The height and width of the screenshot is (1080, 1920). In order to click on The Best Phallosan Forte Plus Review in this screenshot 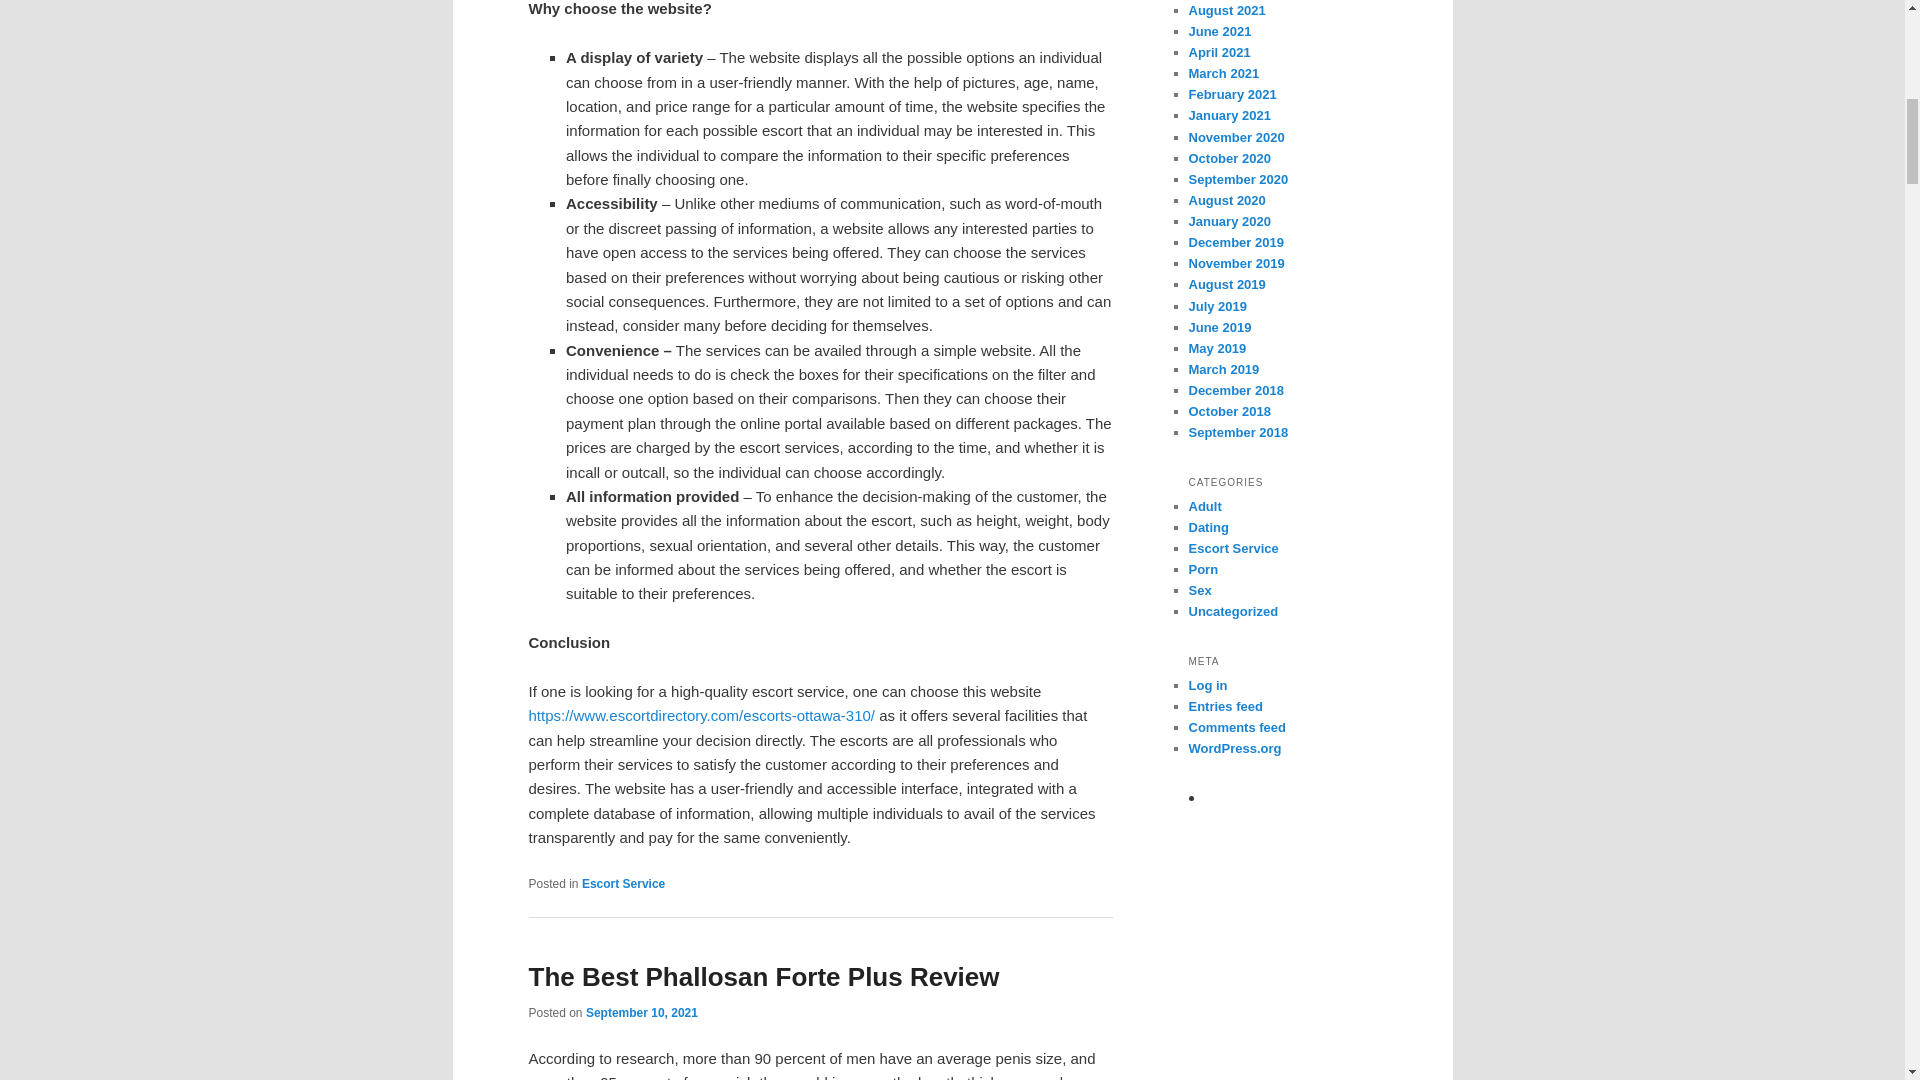, I will do `click(763, 977)`.